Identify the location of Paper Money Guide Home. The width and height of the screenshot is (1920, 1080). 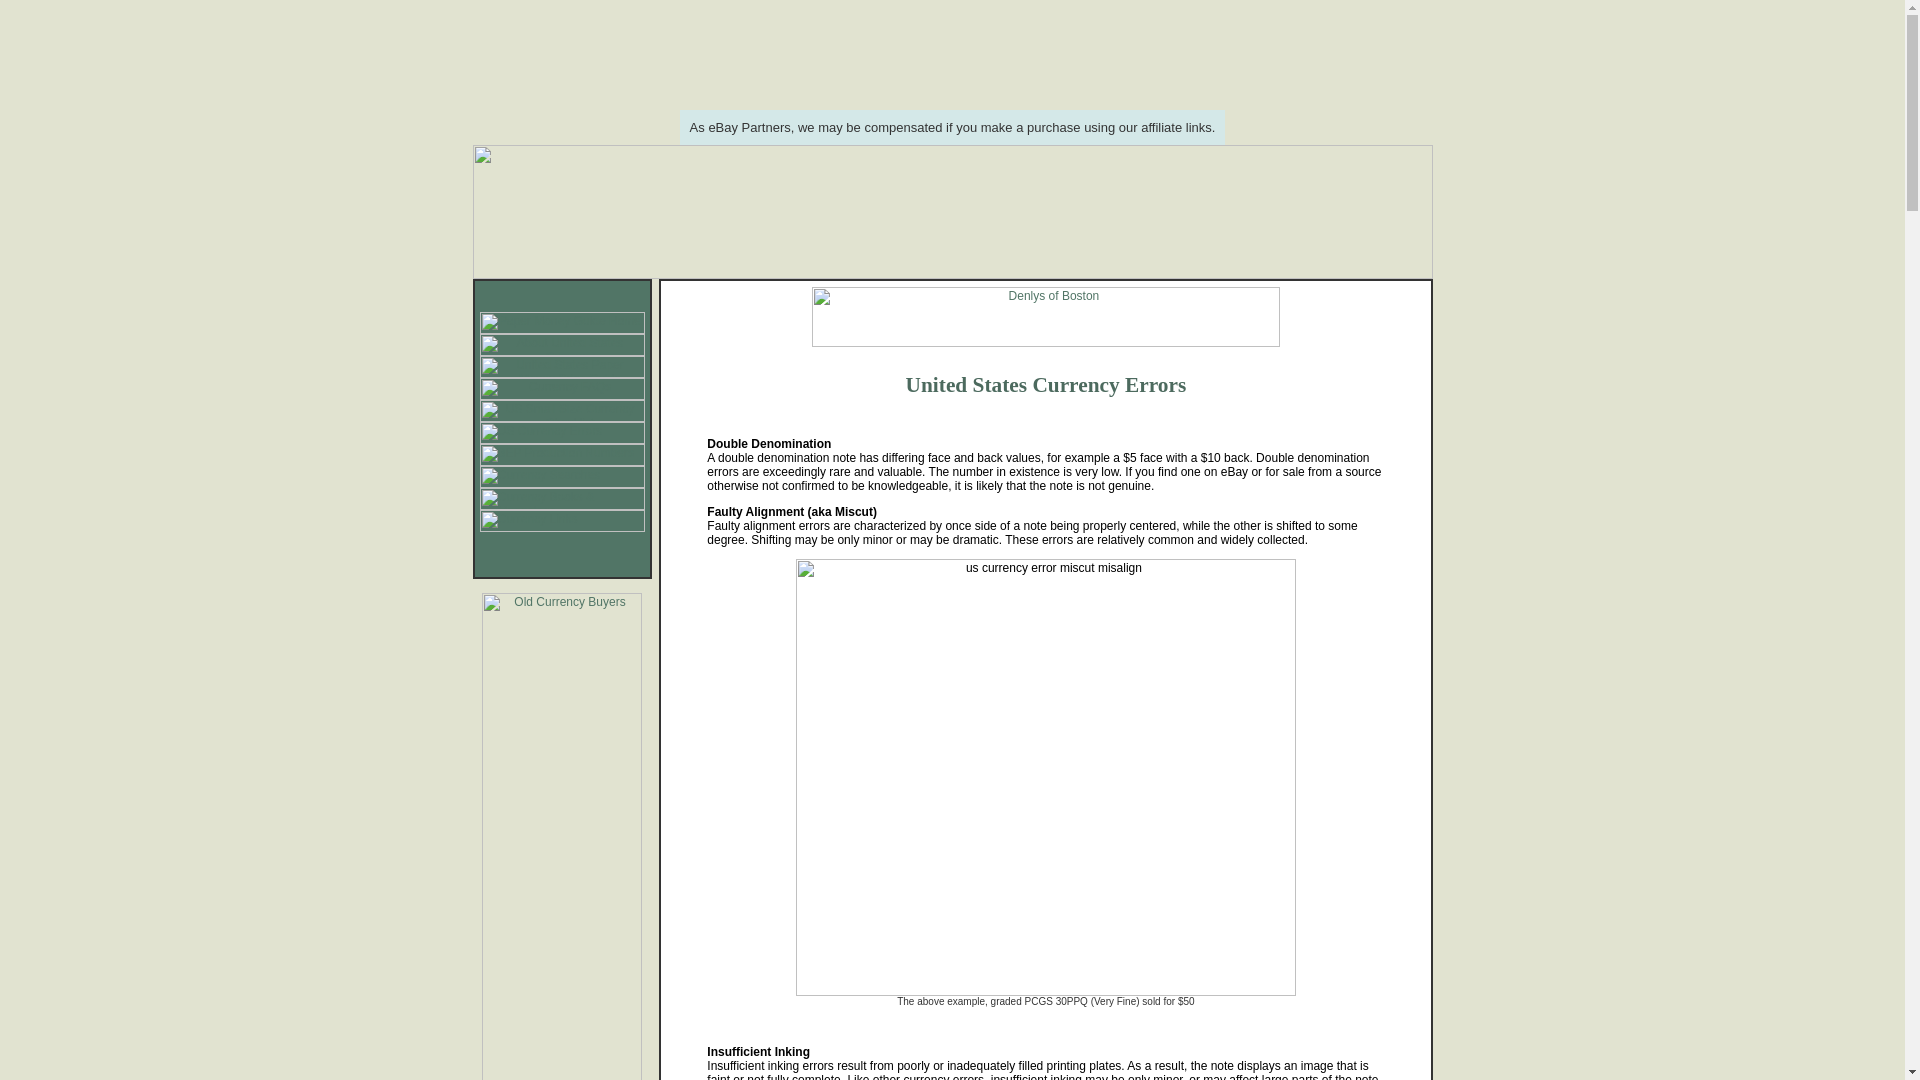
(562, 322).